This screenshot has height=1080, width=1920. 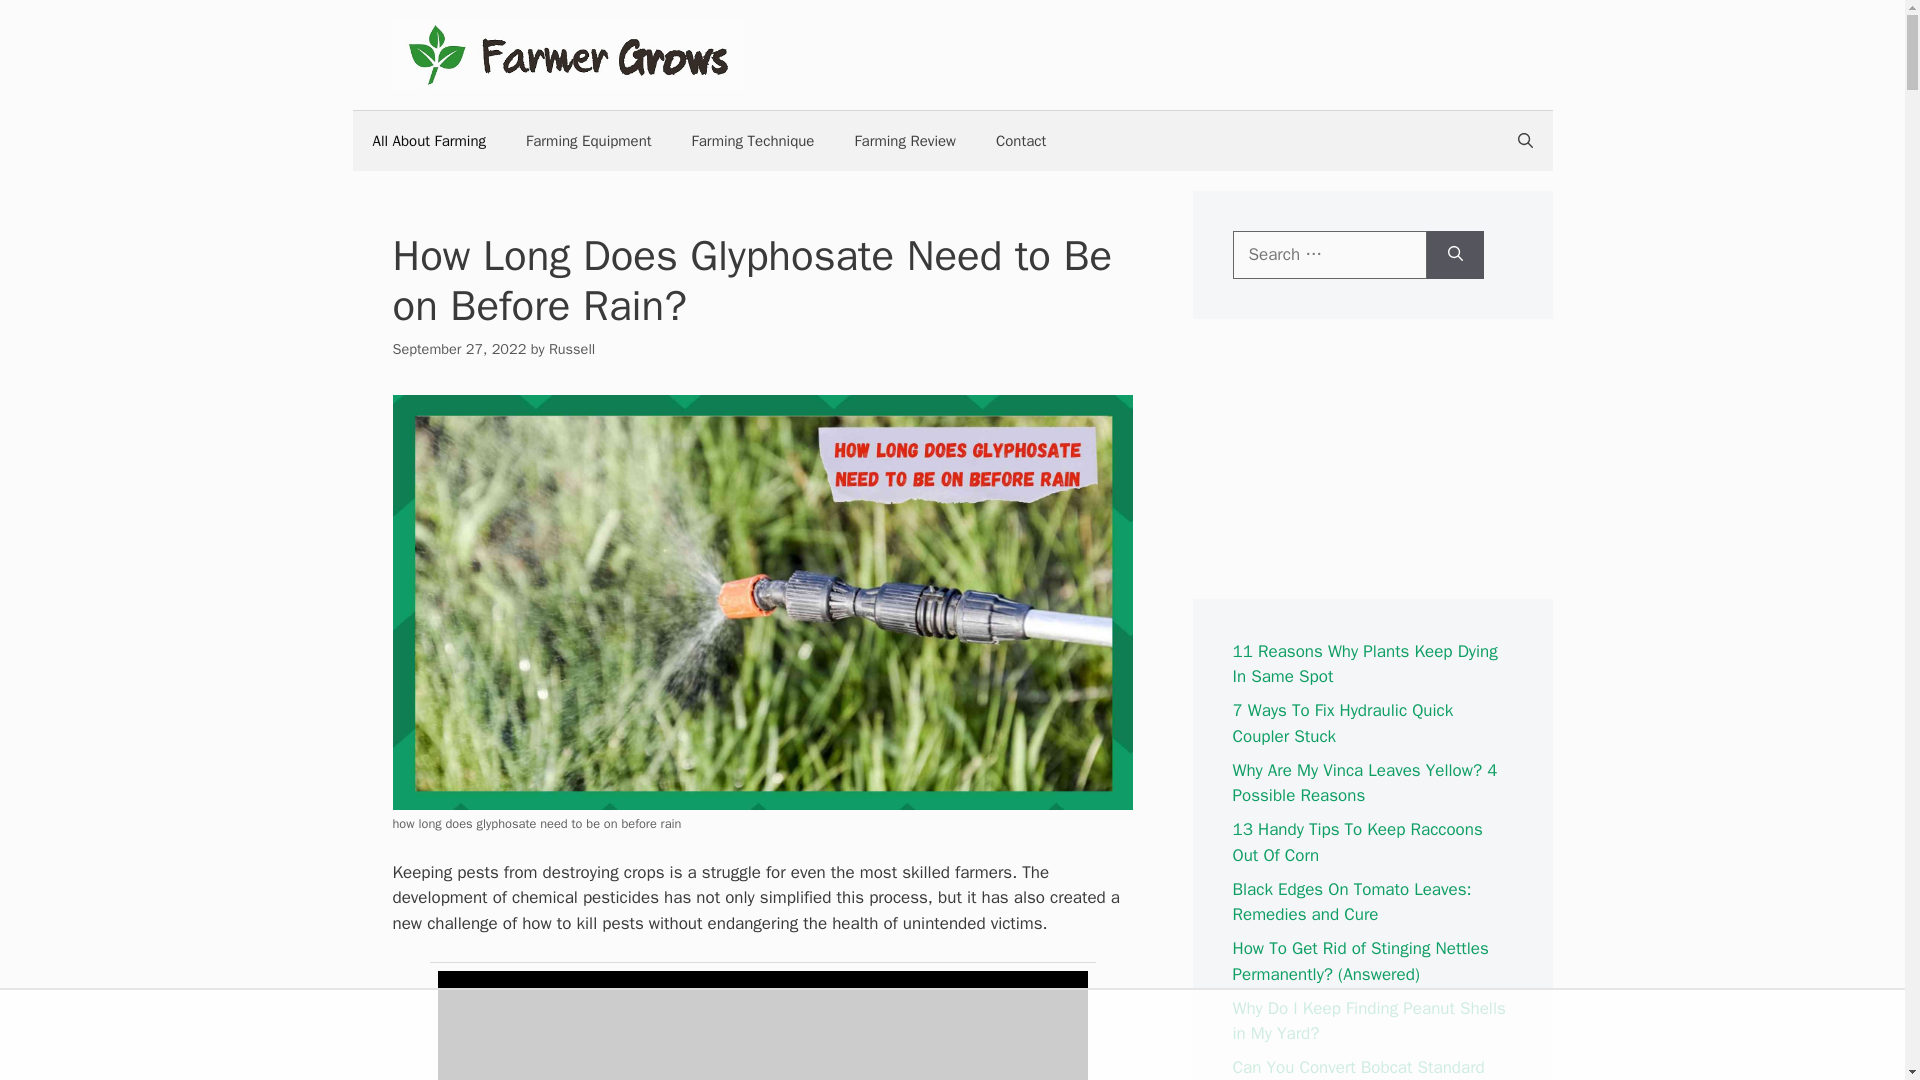 What do you see at coordinates (1329, 254) in the screenshot?
I see `Search for:` at bounding box center [1329, 254].